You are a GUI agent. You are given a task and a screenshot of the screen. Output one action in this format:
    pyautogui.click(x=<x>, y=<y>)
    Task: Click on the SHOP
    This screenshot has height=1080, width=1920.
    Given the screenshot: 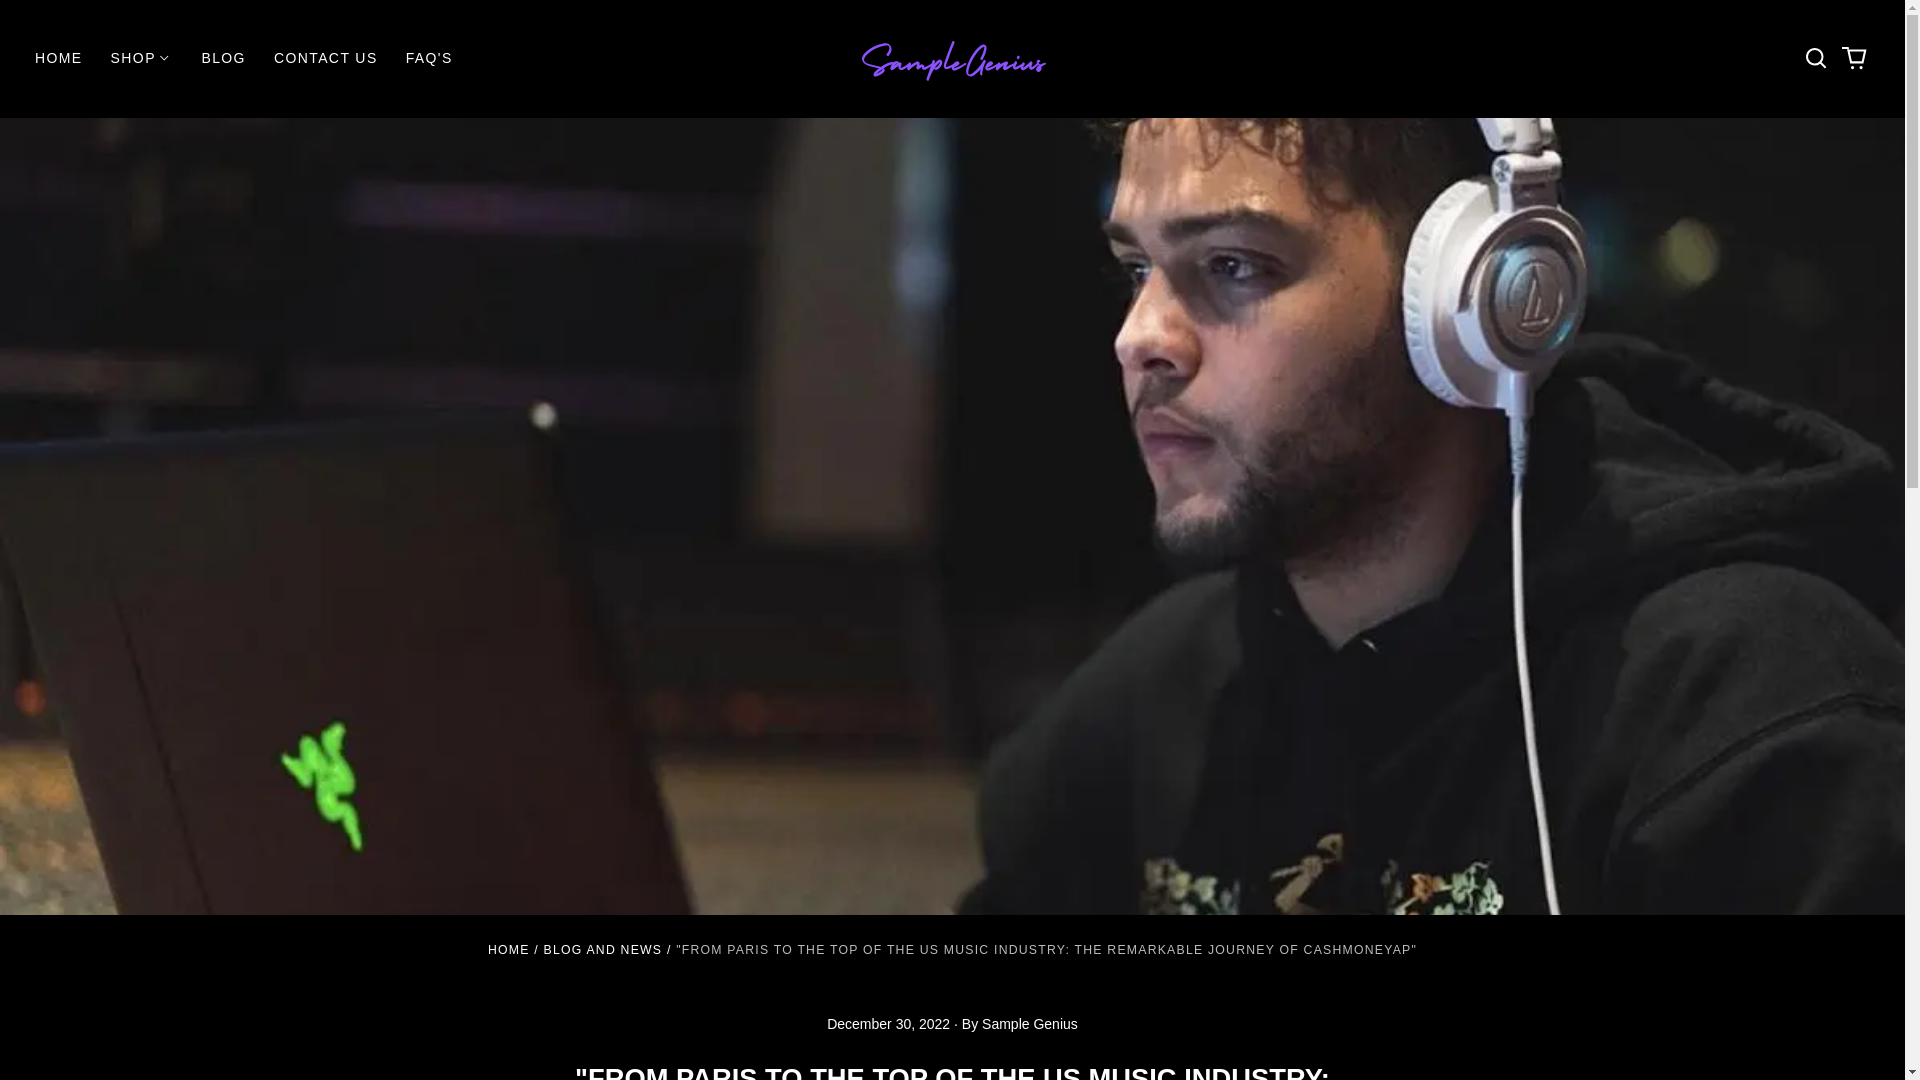 What is the action you would take?
    pyautogui.click(x=142, y=58)
    